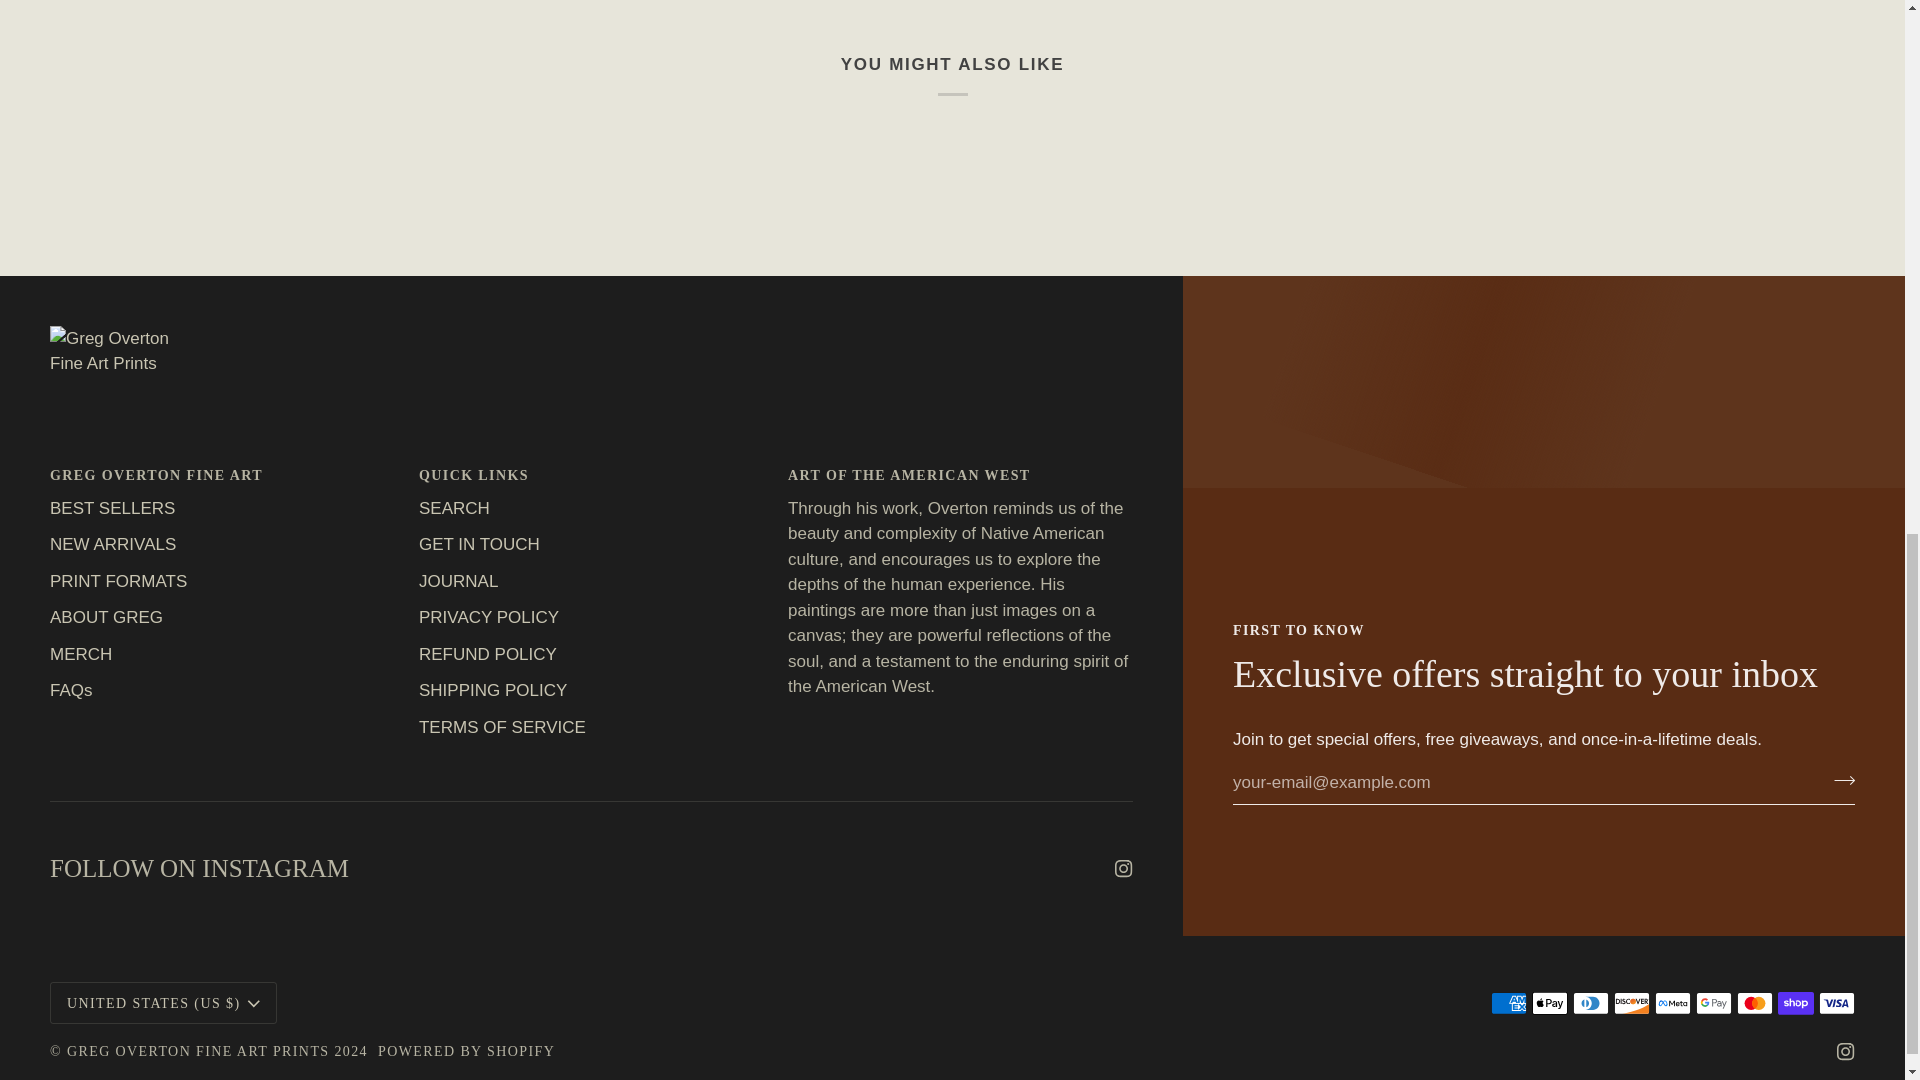 The width and height of the screenshot is (1920, 1080). I want to click on AMERICAN EXPRESS, so click(1508, 1004).